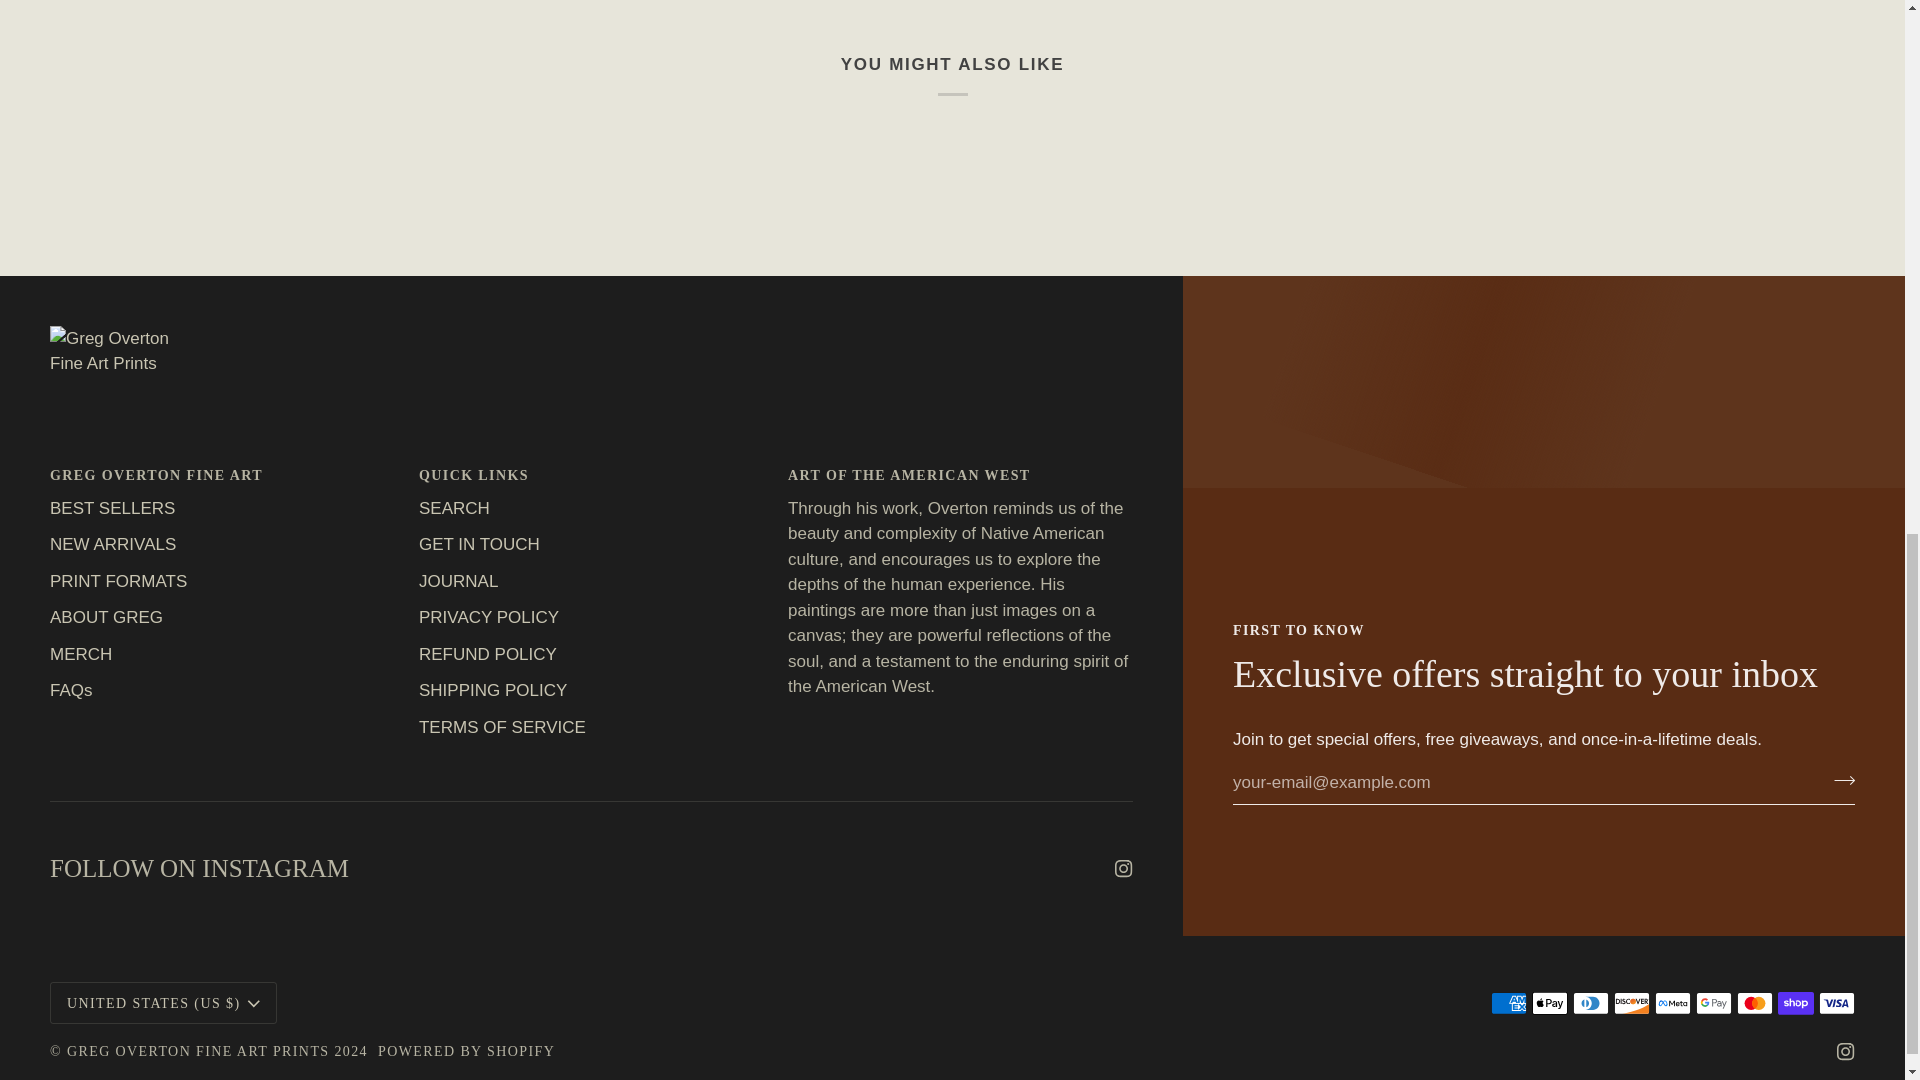 The width and height of the screenshot is (1920, 1080). I want to click on AMERICAN EXPRESS, so click(1508, 1004).